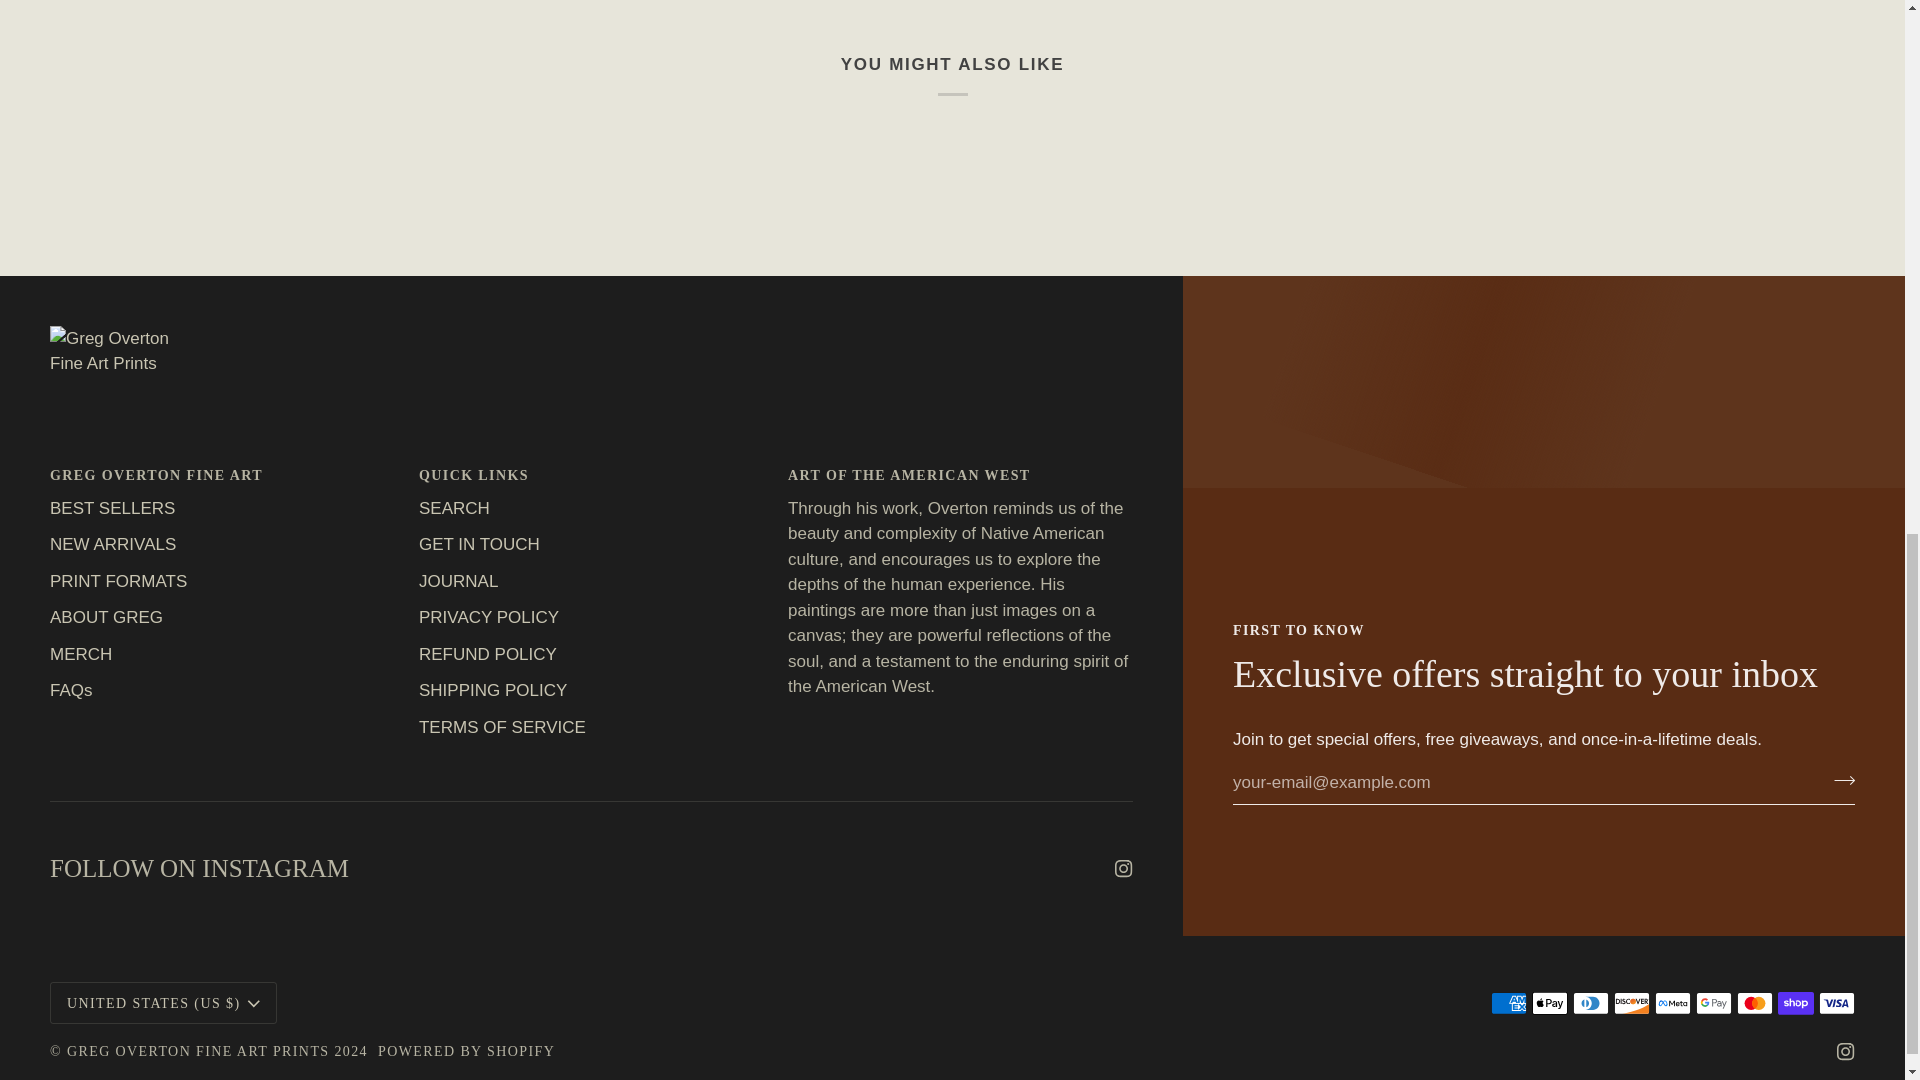 The width and height of the screenshot is (1920, 1080). I want to click on AMERICAN EXPRESS, so click(1508, 1004).